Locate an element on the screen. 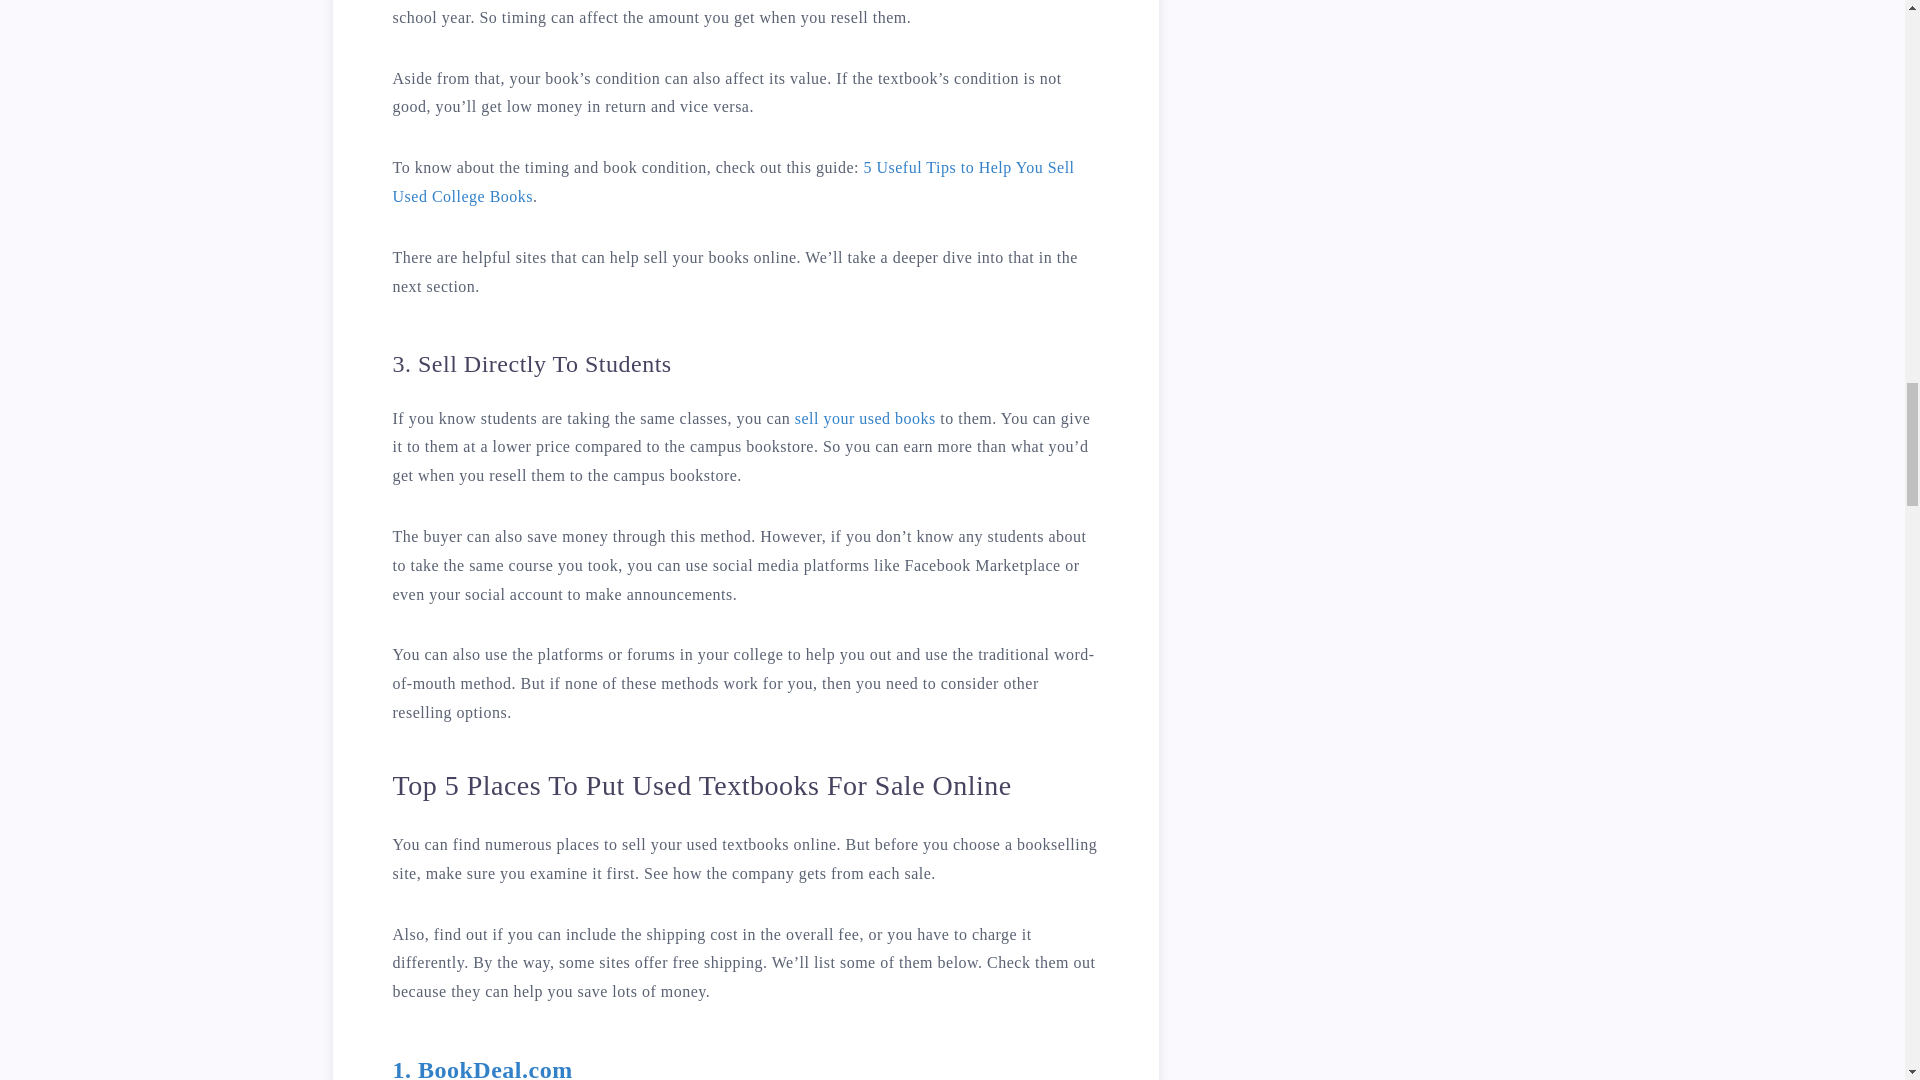  1. BookDeal.com is located at coordinates (482, 1068).